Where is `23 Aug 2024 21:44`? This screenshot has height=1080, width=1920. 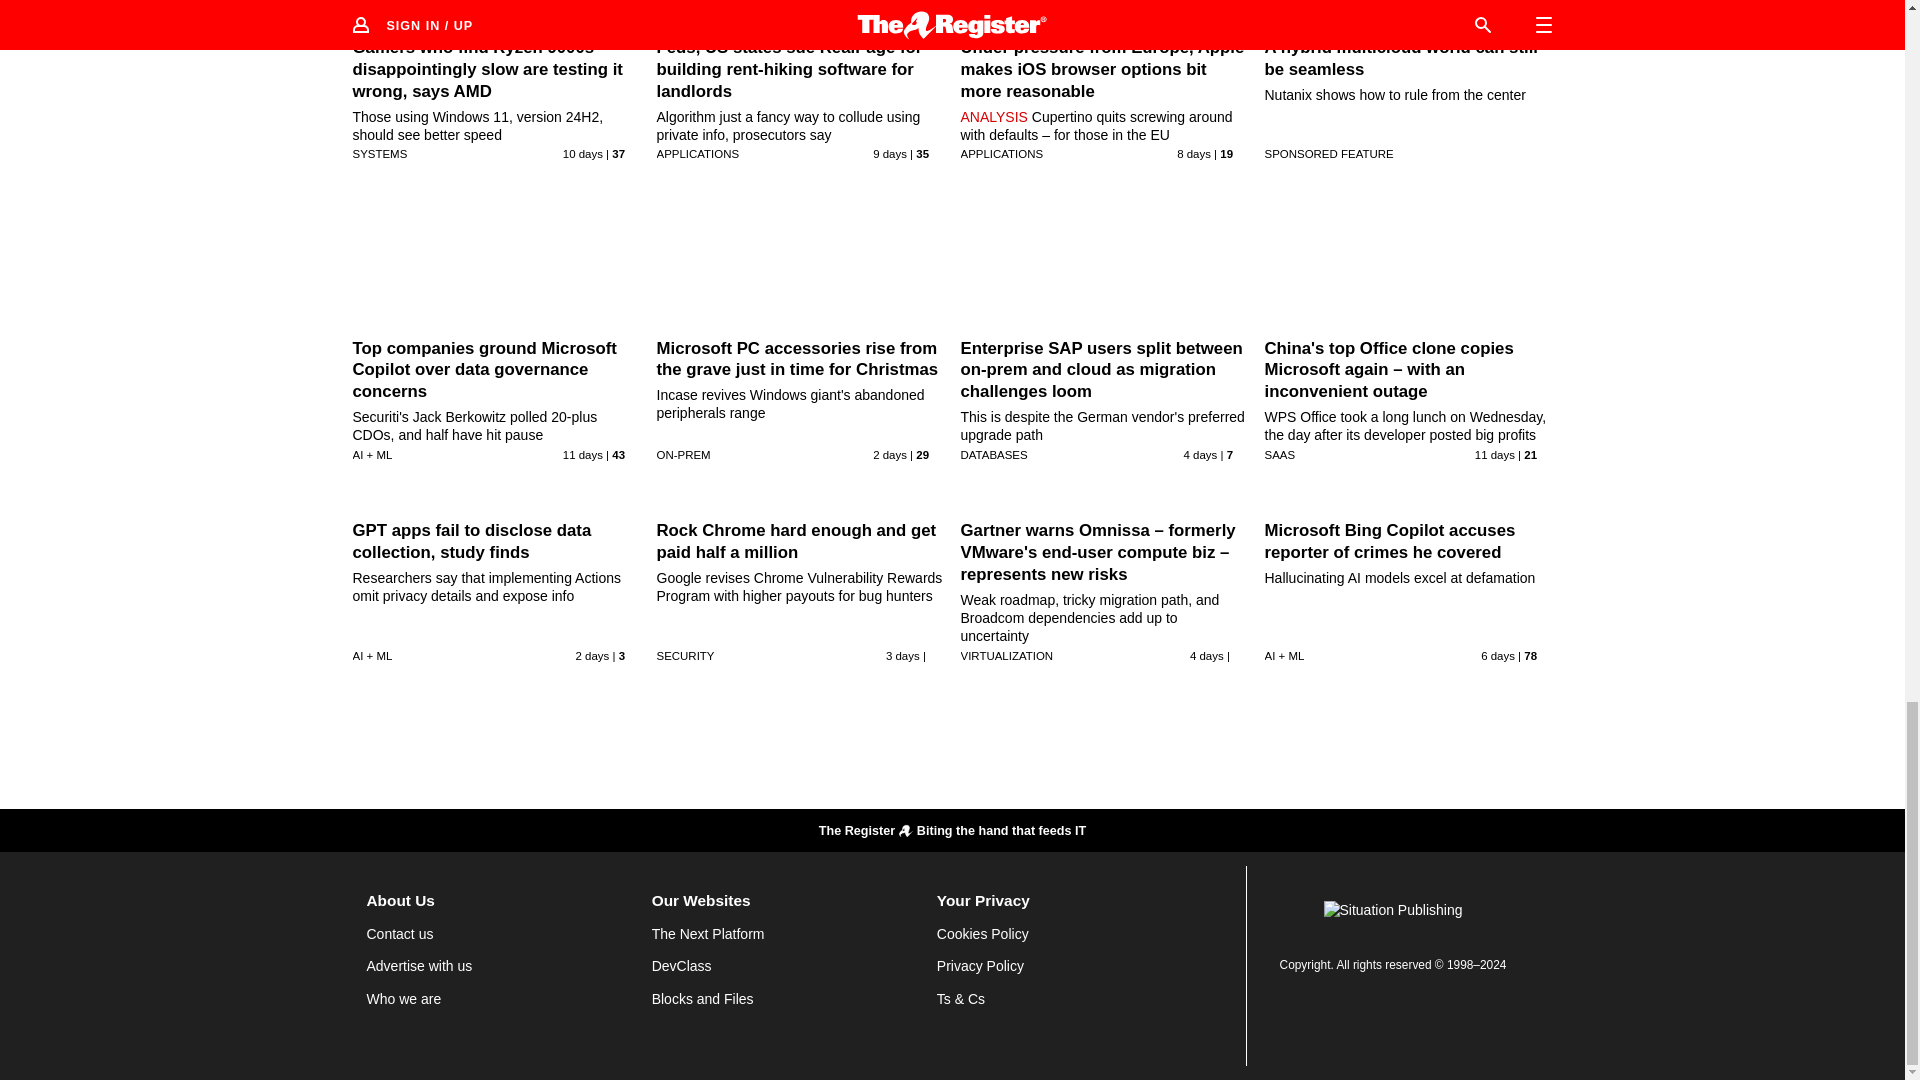
23 Aug 2024 21:44 is located at coordinates (890, 153).